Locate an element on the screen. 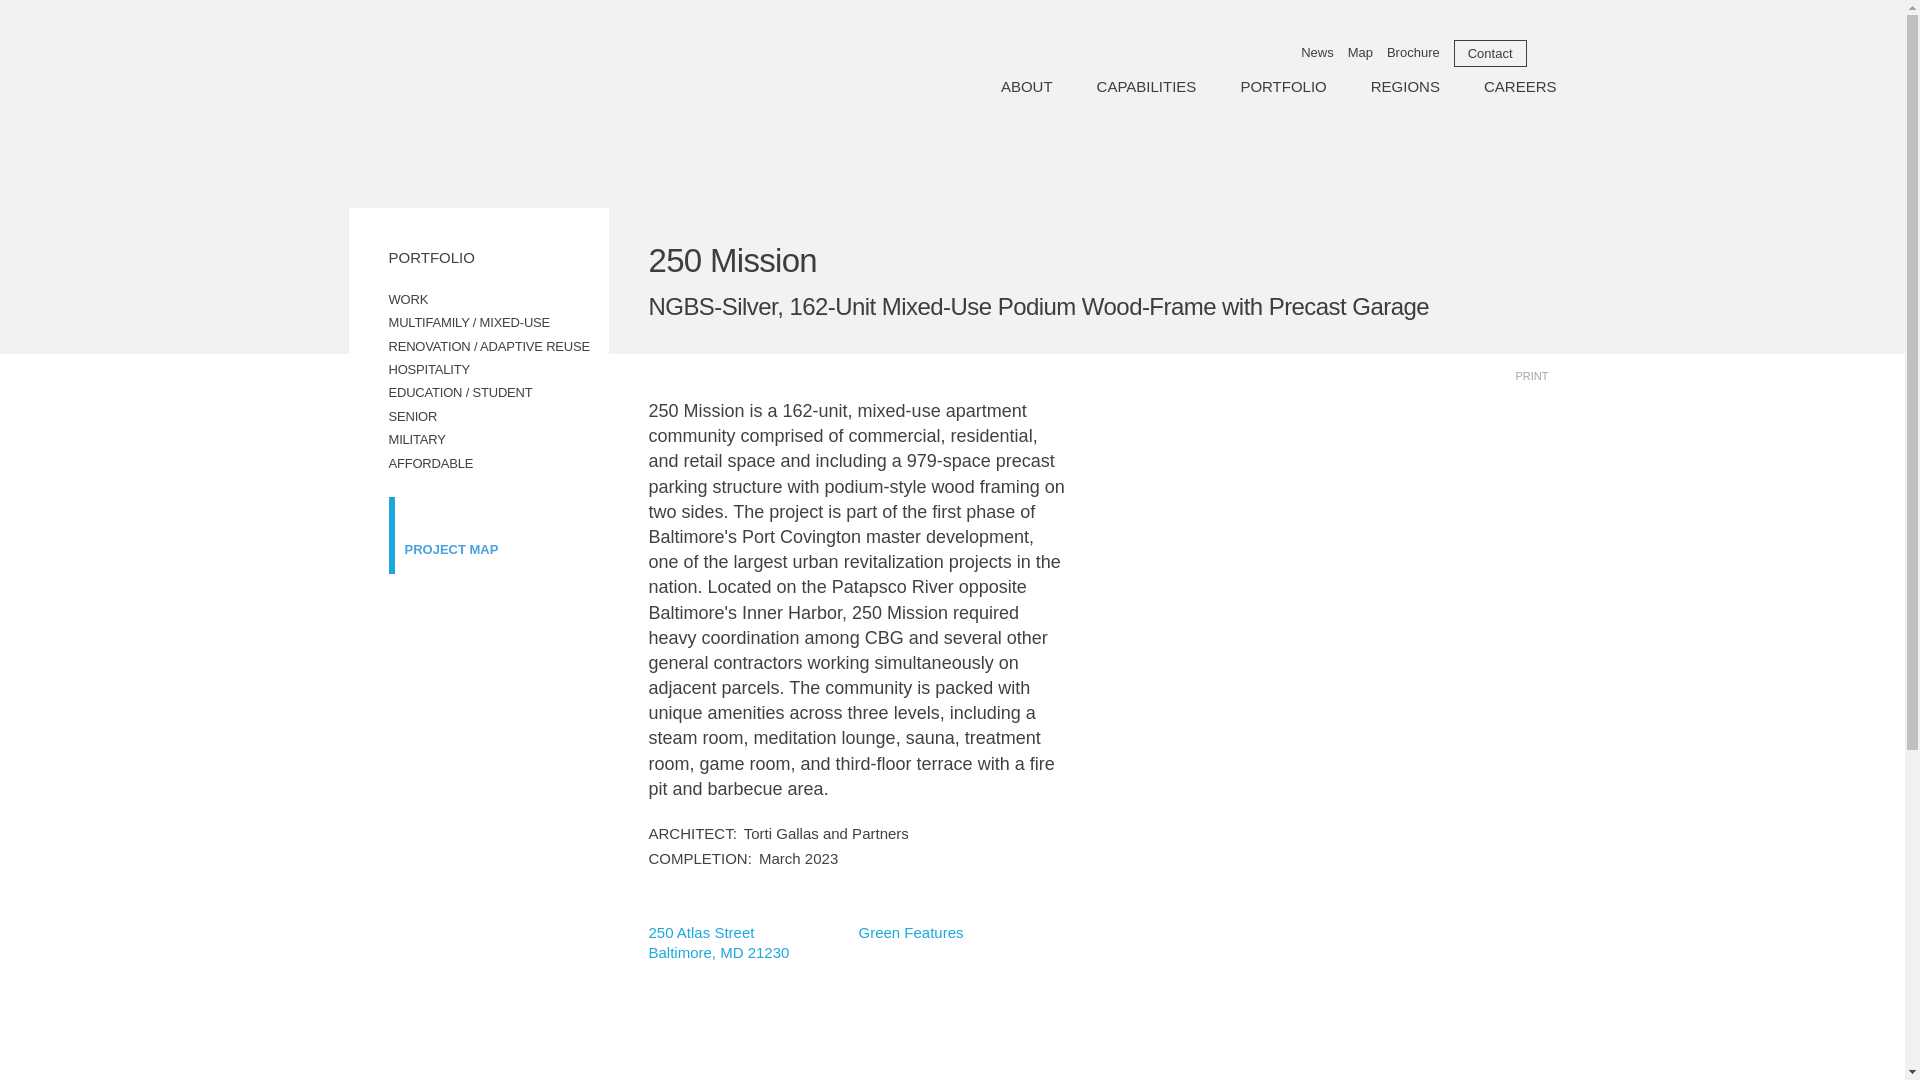 The width and height of the screenshot is (1920, 1080). Map is located at coordinates (1360, 52).